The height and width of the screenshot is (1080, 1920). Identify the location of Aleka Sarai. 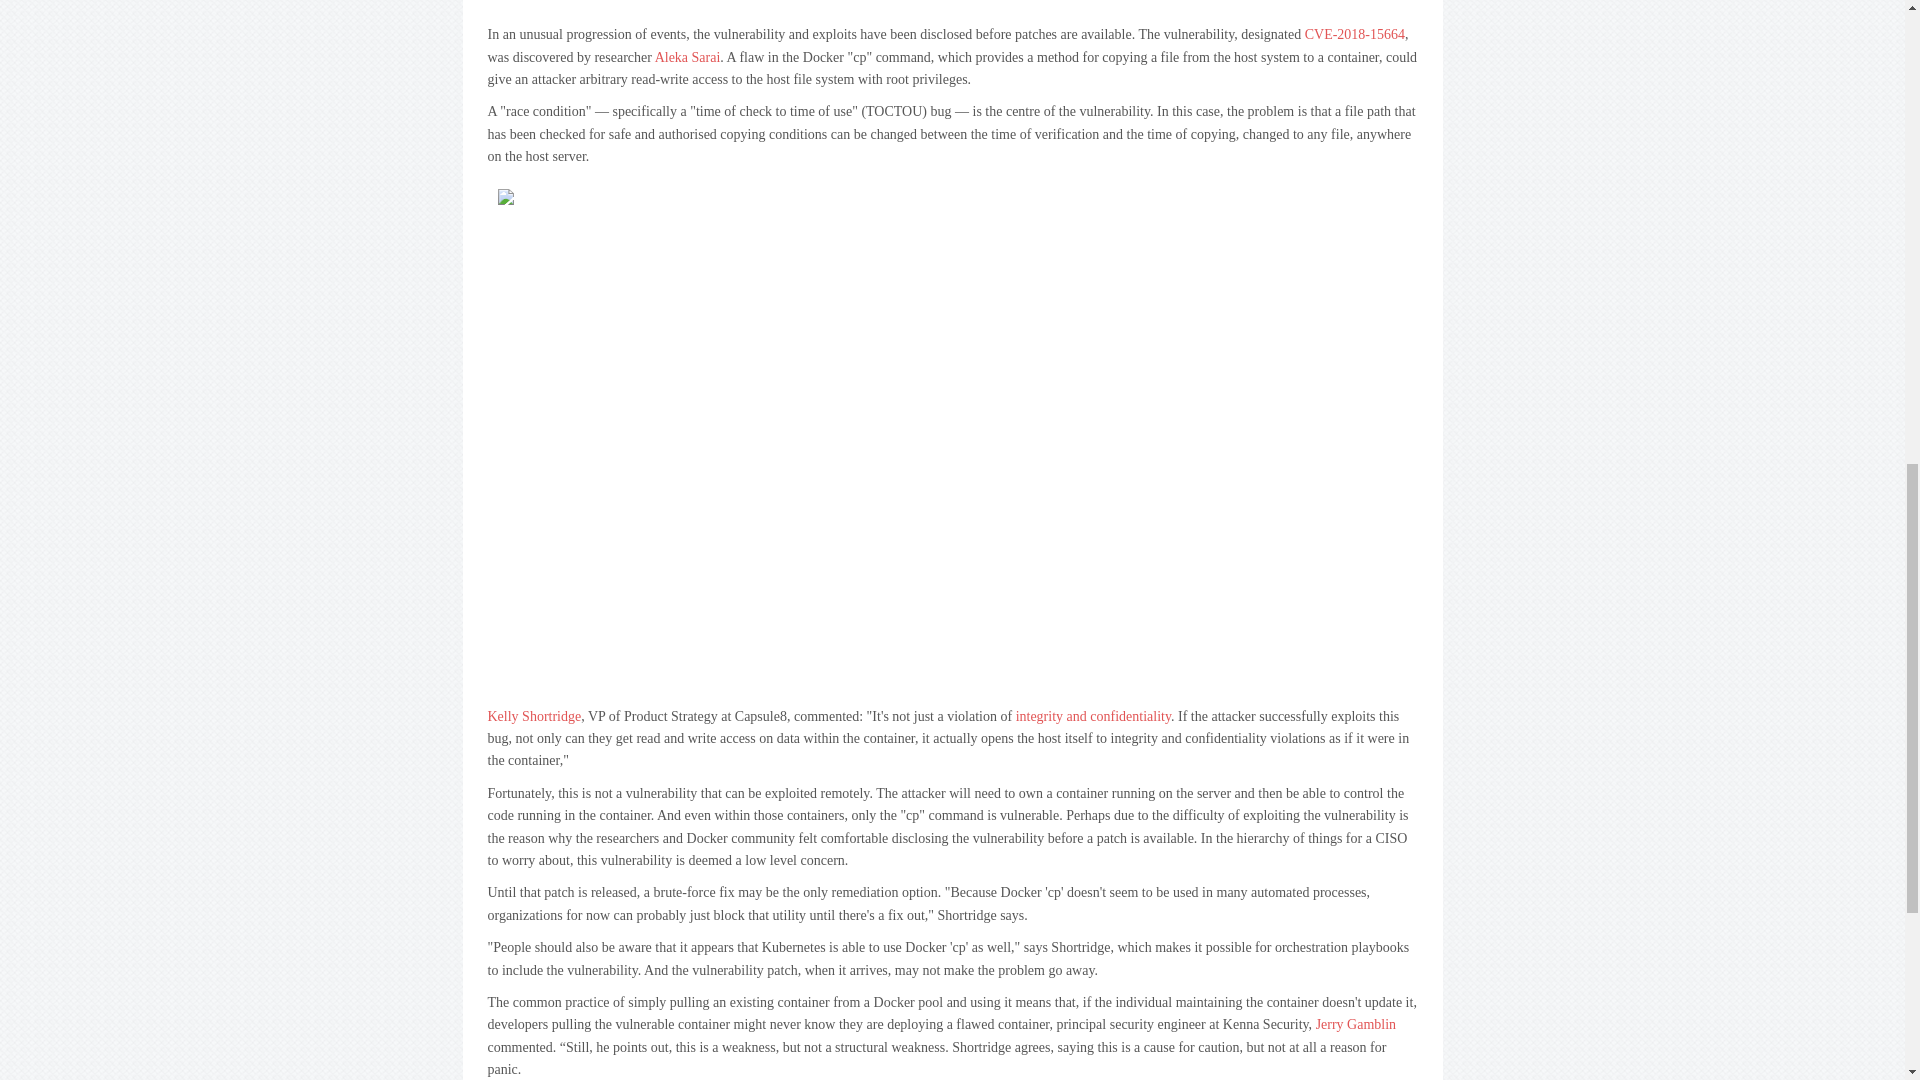
(688, 56).